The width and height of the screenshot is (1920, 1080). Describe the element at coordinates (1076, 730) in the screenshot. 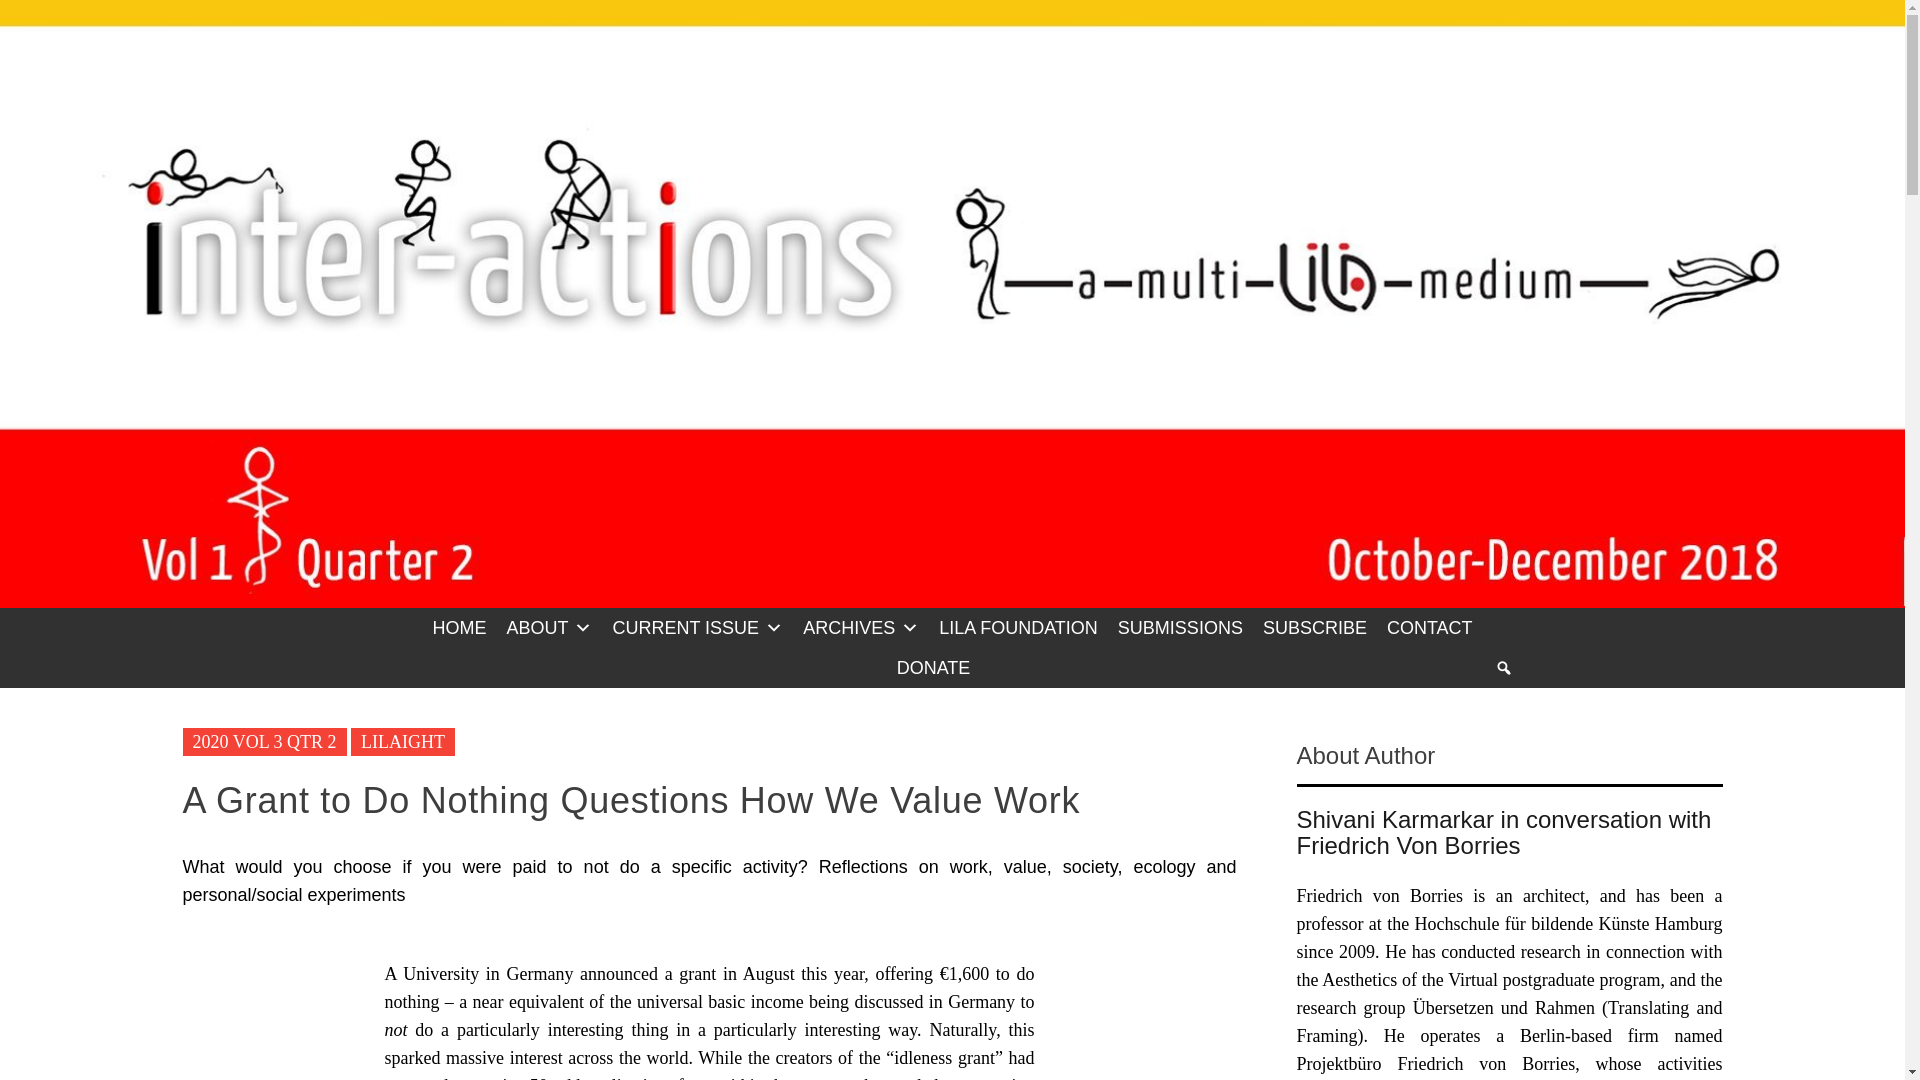

I see `Search` at that location.